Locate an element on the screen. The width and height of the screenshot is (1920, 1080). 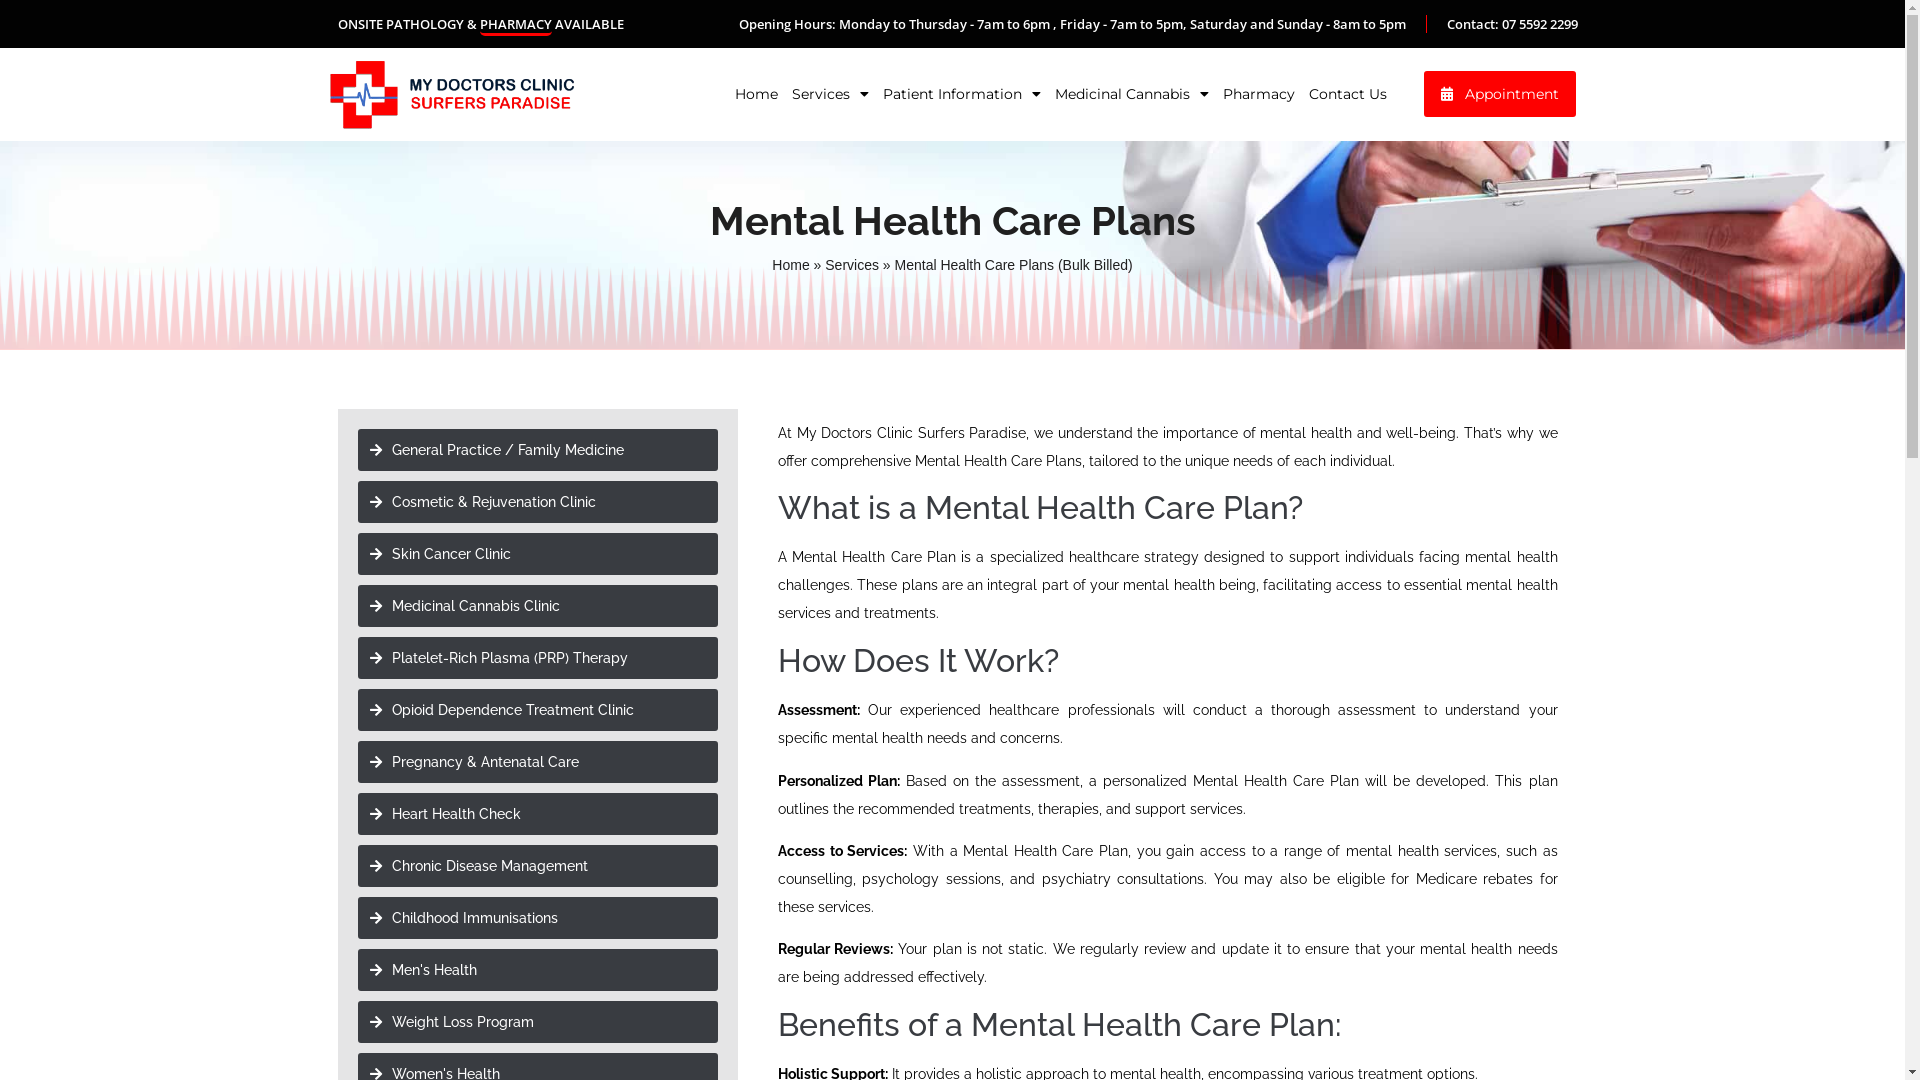
Contact Us is located at coordinates (1348, 94).